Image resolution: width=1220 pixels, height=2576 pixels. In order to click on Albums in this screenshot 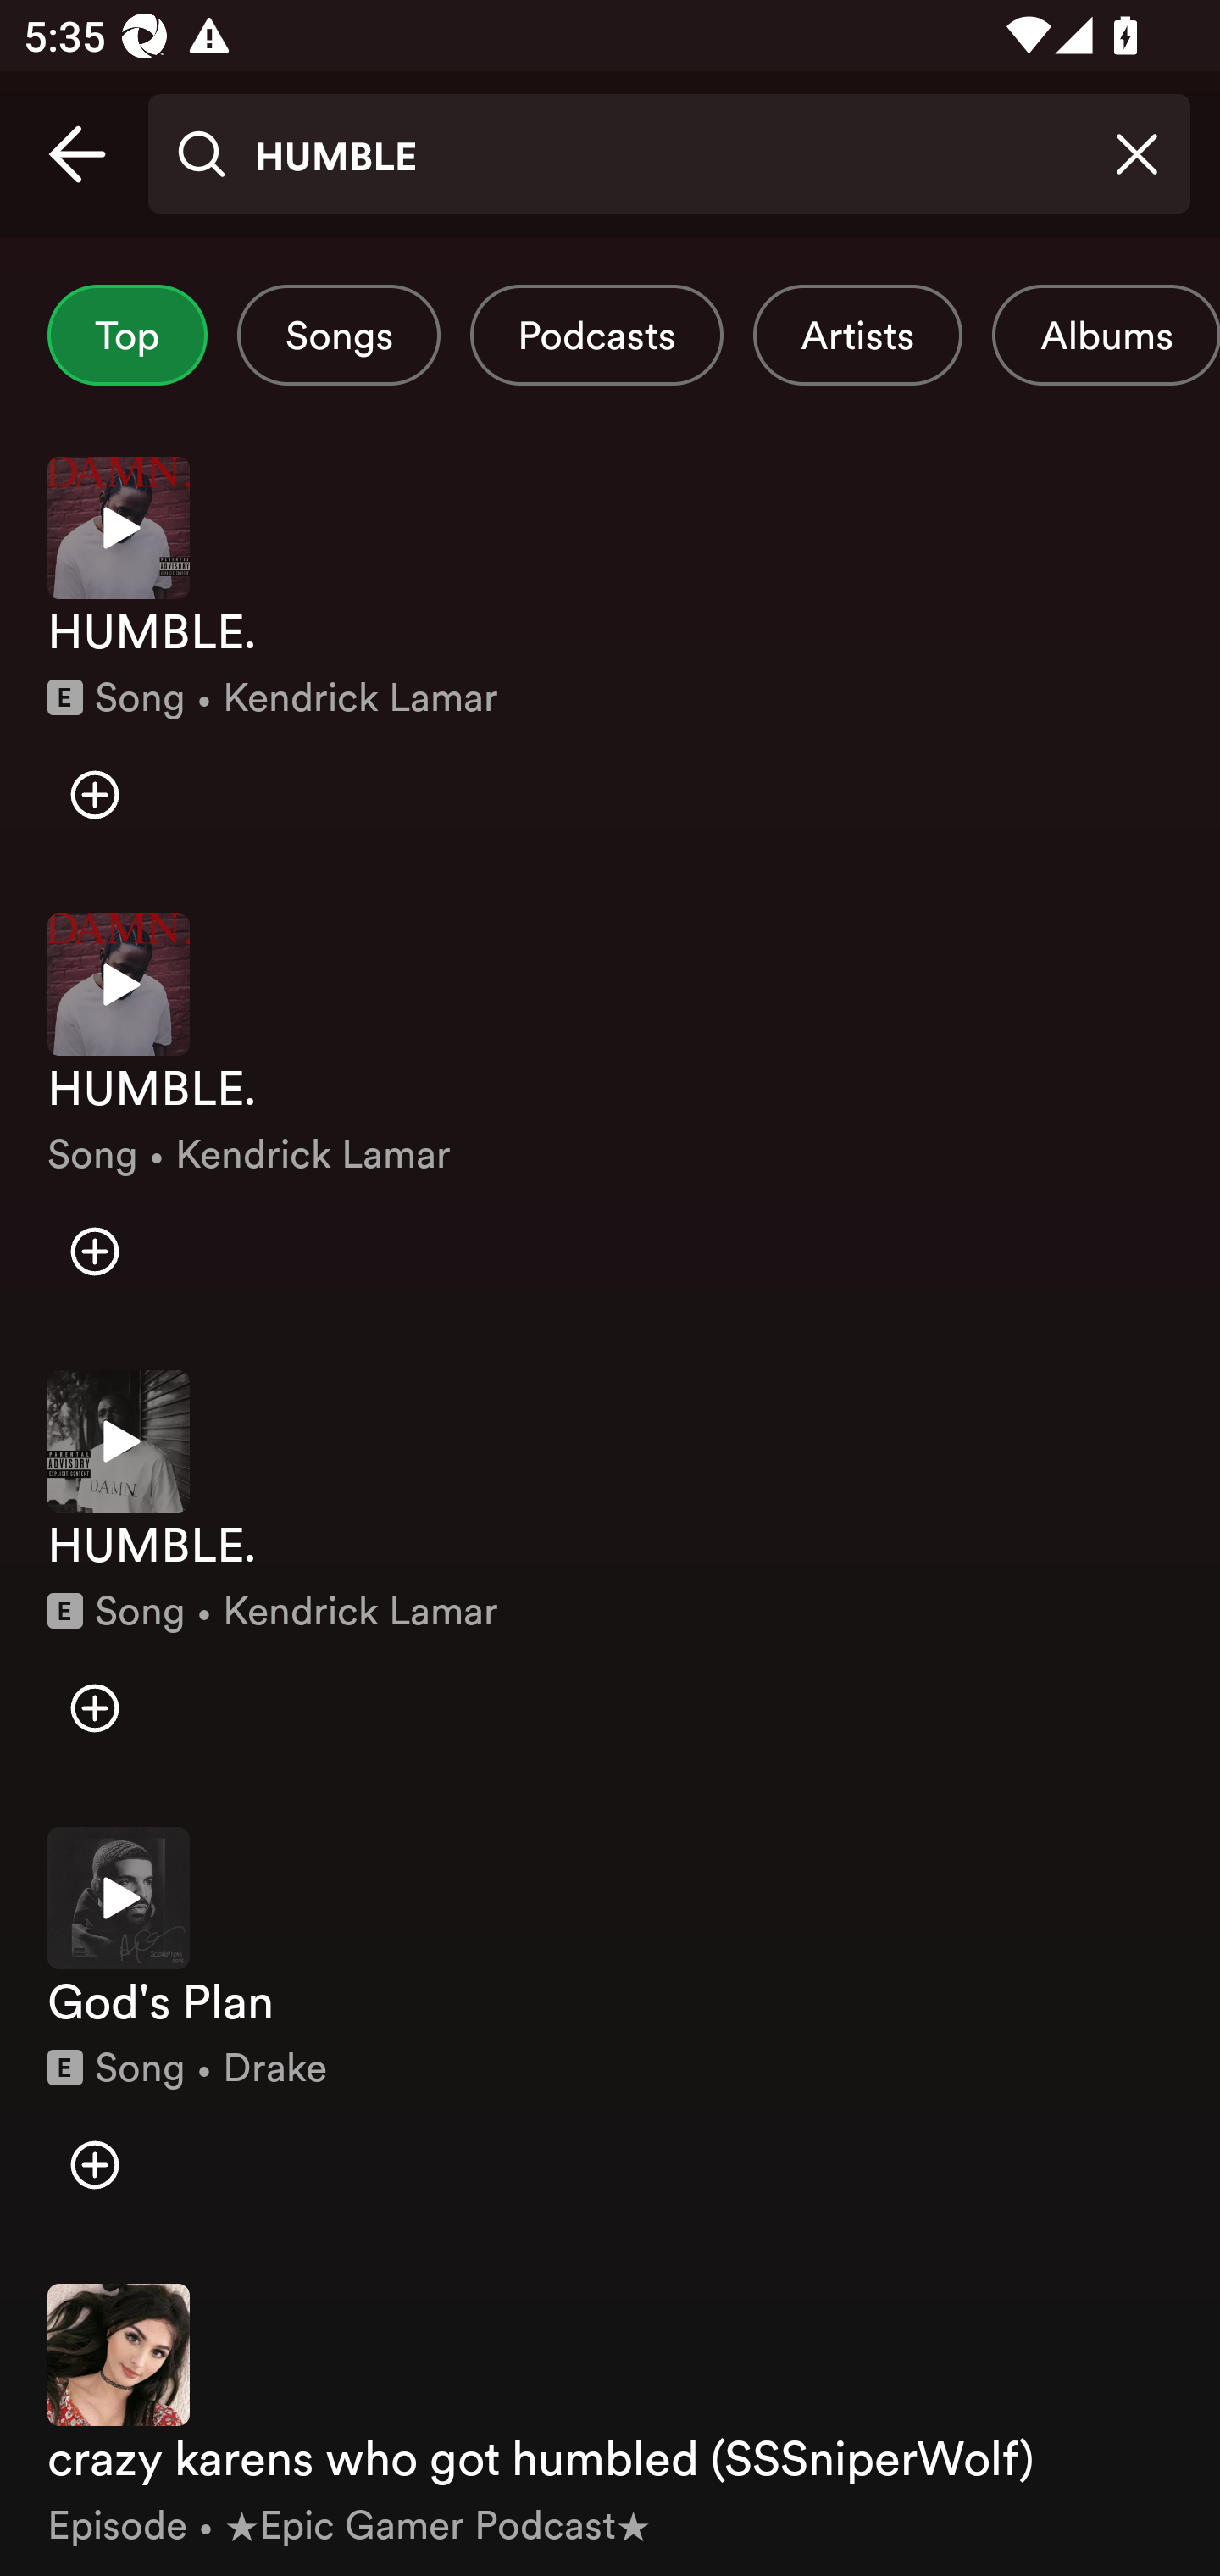, I will do `click(1106, 335)`.